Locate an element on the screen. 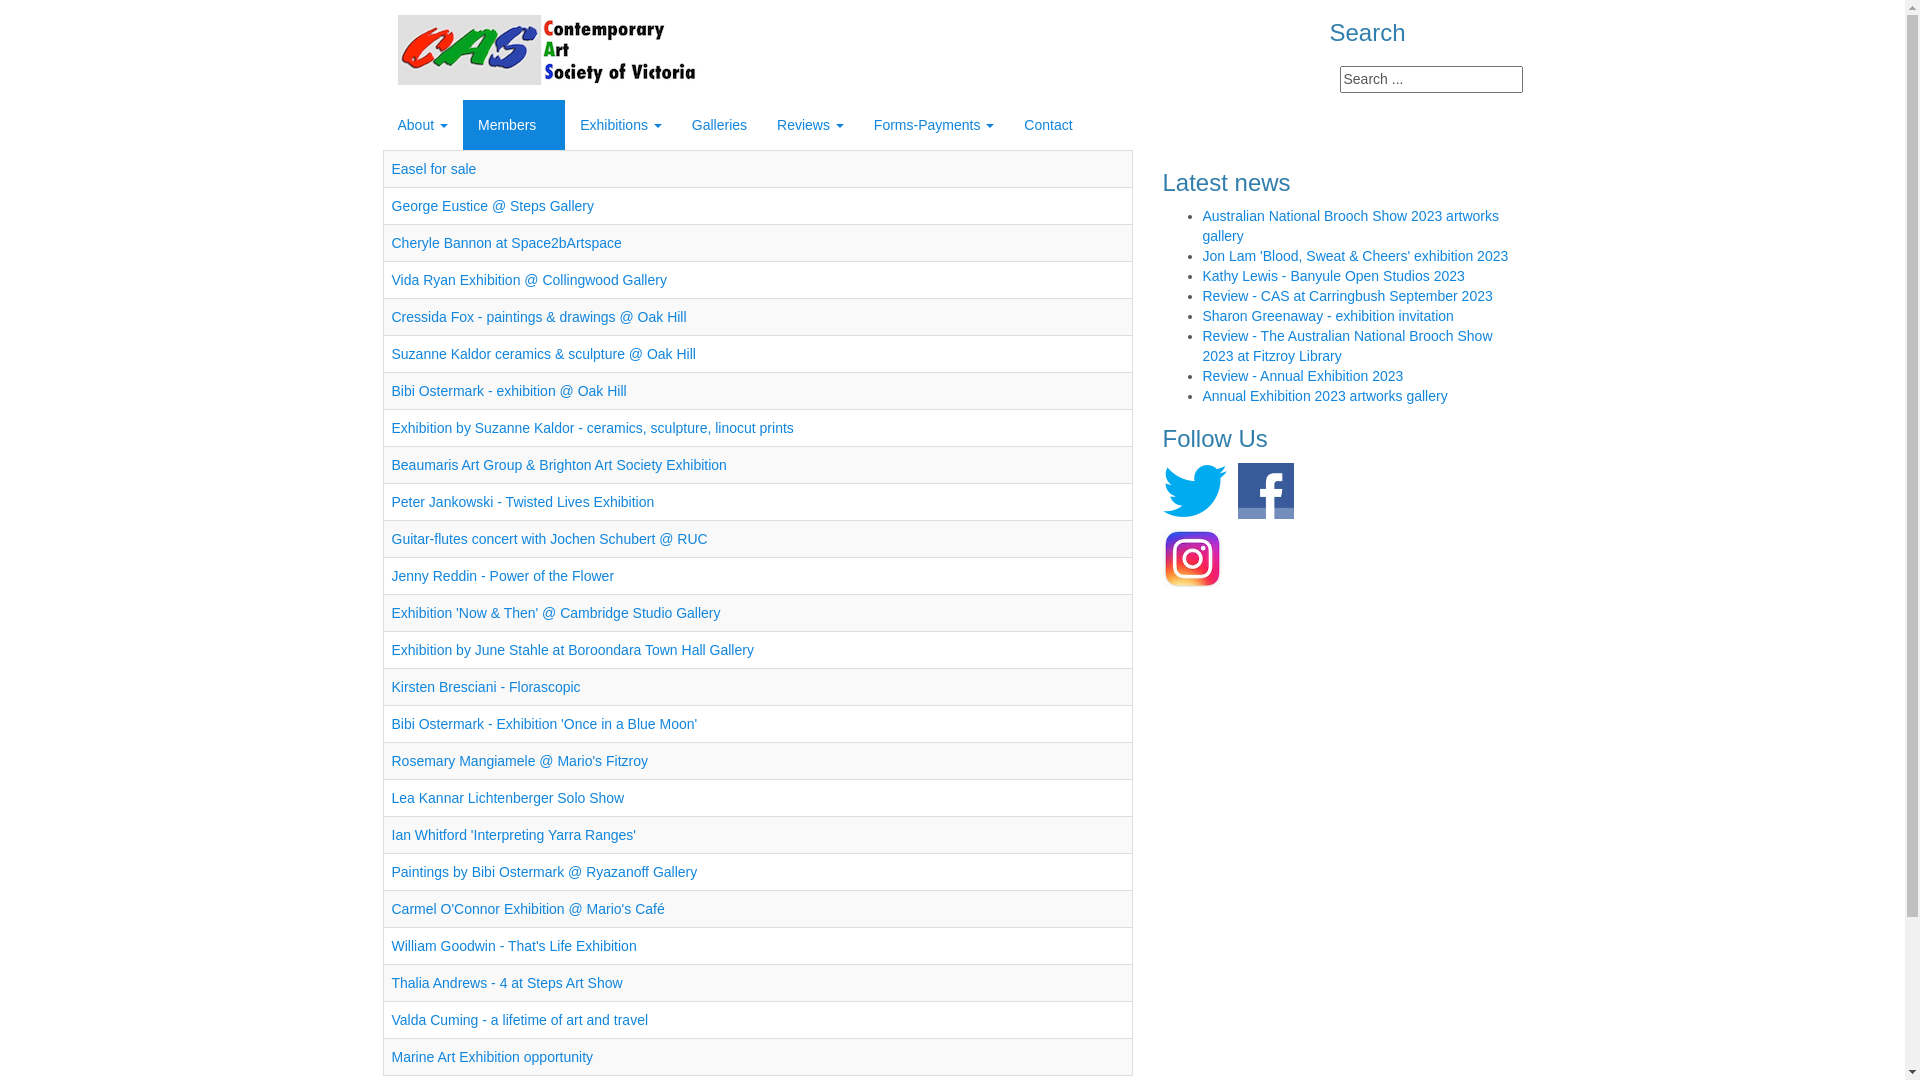 This screenshot has height=1080, width=1920. Marine Art Exhibition opportunity is located at coordinates (493, 1057).